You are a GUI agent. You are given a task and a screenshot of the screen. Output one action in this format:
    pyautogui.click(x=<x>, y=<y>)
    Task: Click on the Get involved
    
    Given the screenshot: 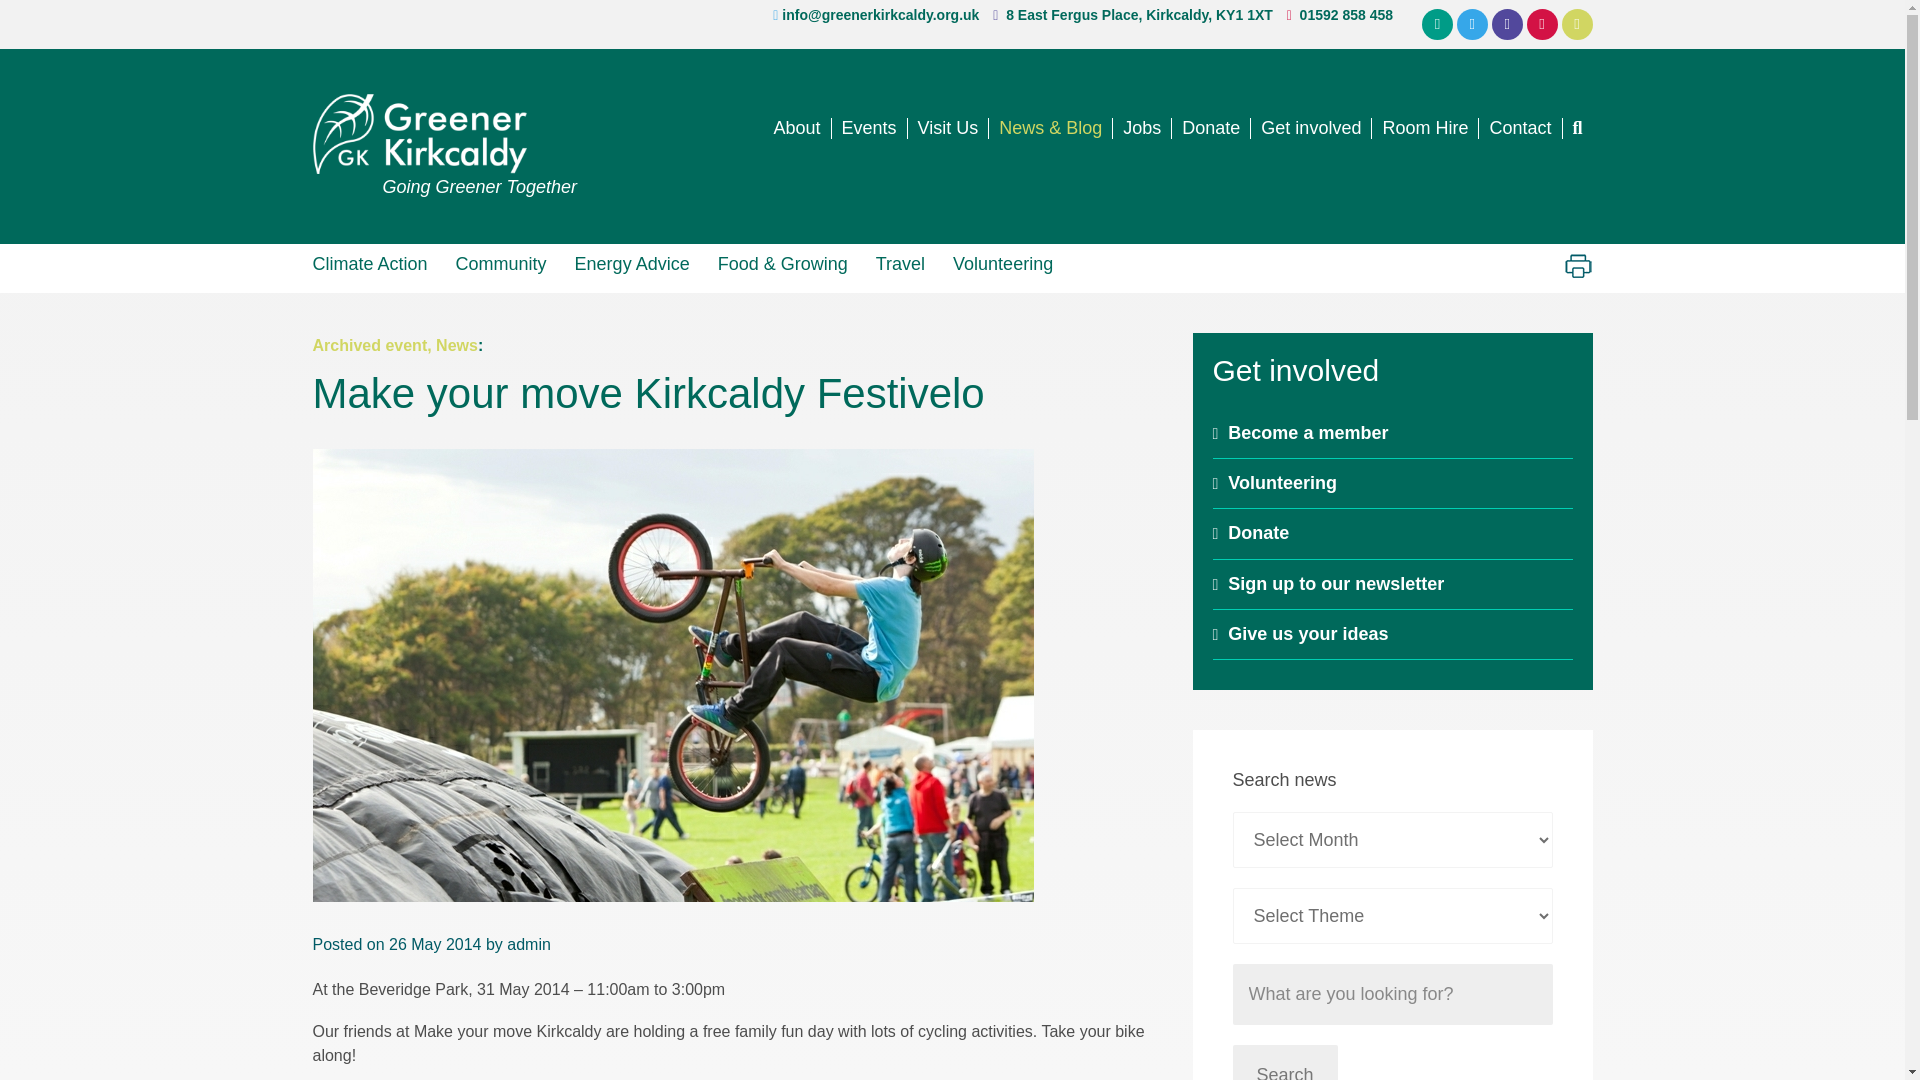 What is the action you would take?
    pyautogui.click(x=1312, y=128)
    